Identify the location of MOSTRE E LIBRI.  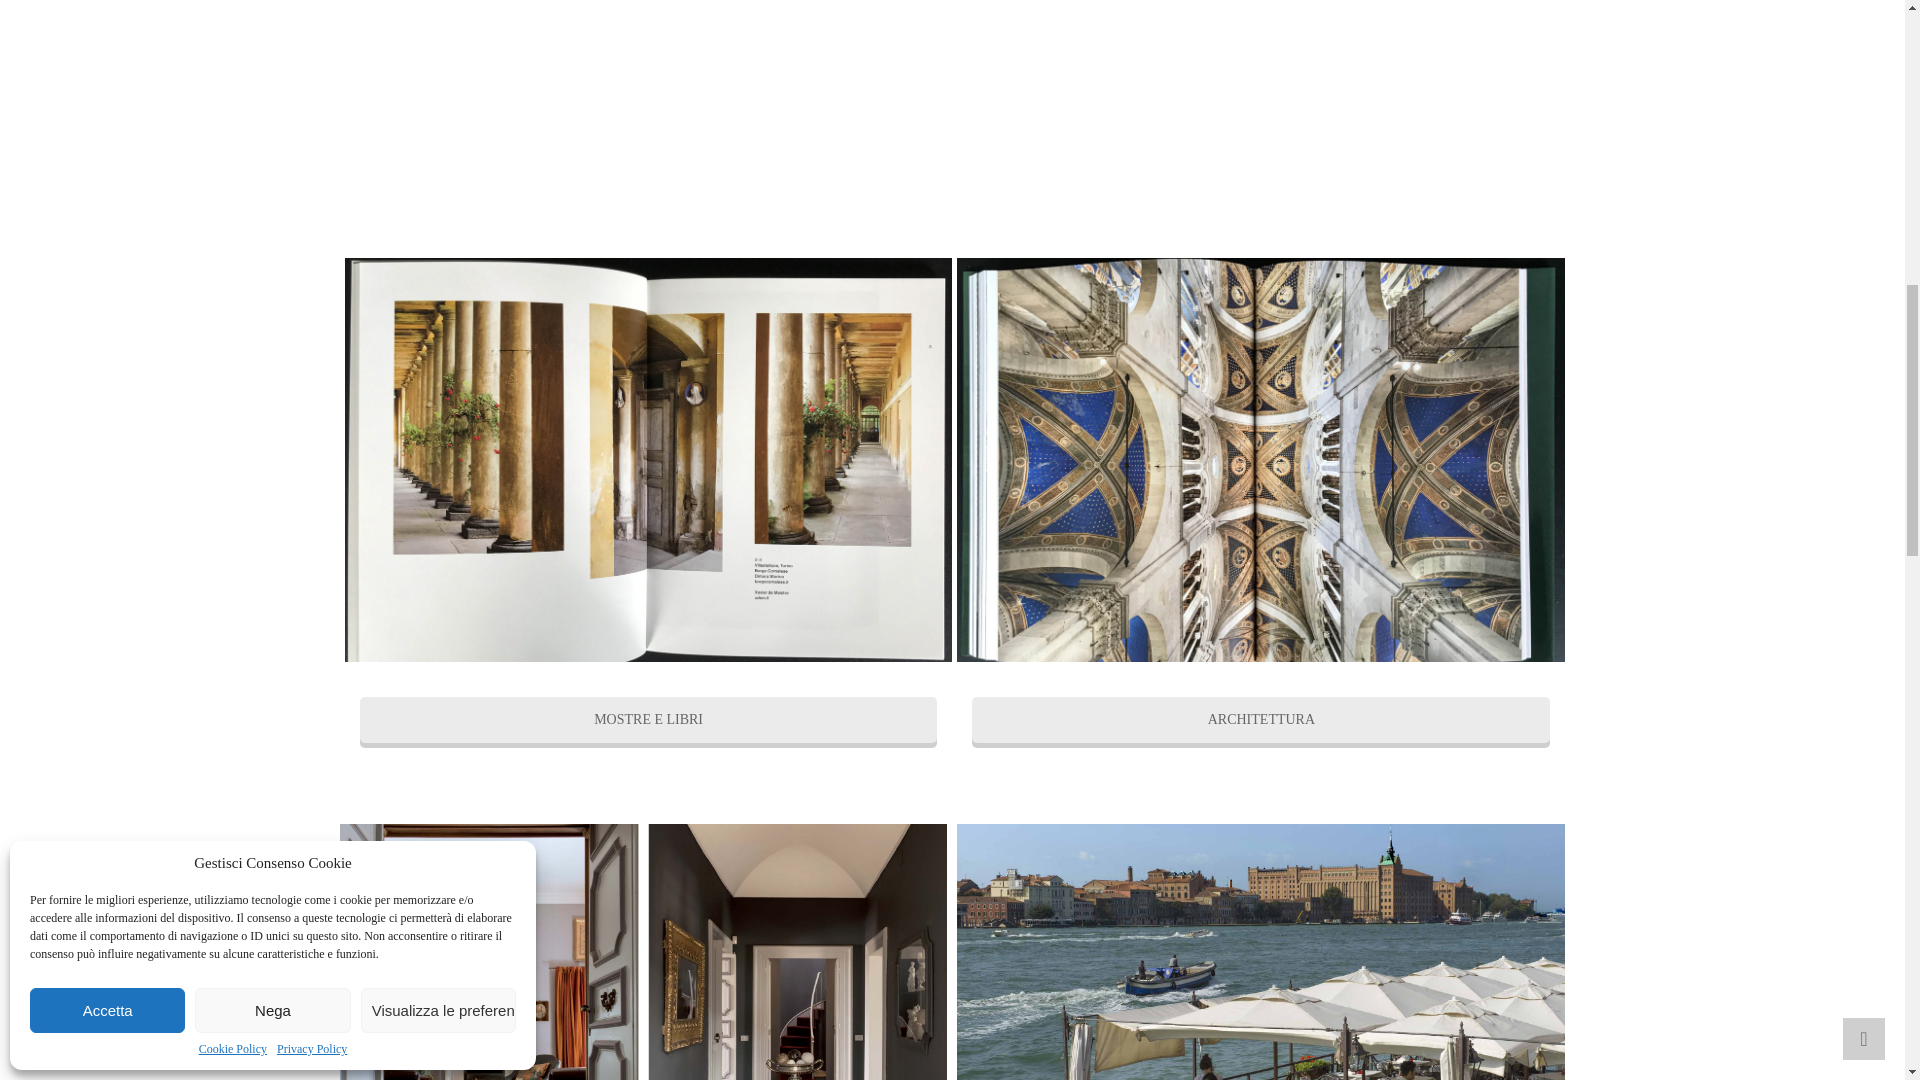
(649, 720).